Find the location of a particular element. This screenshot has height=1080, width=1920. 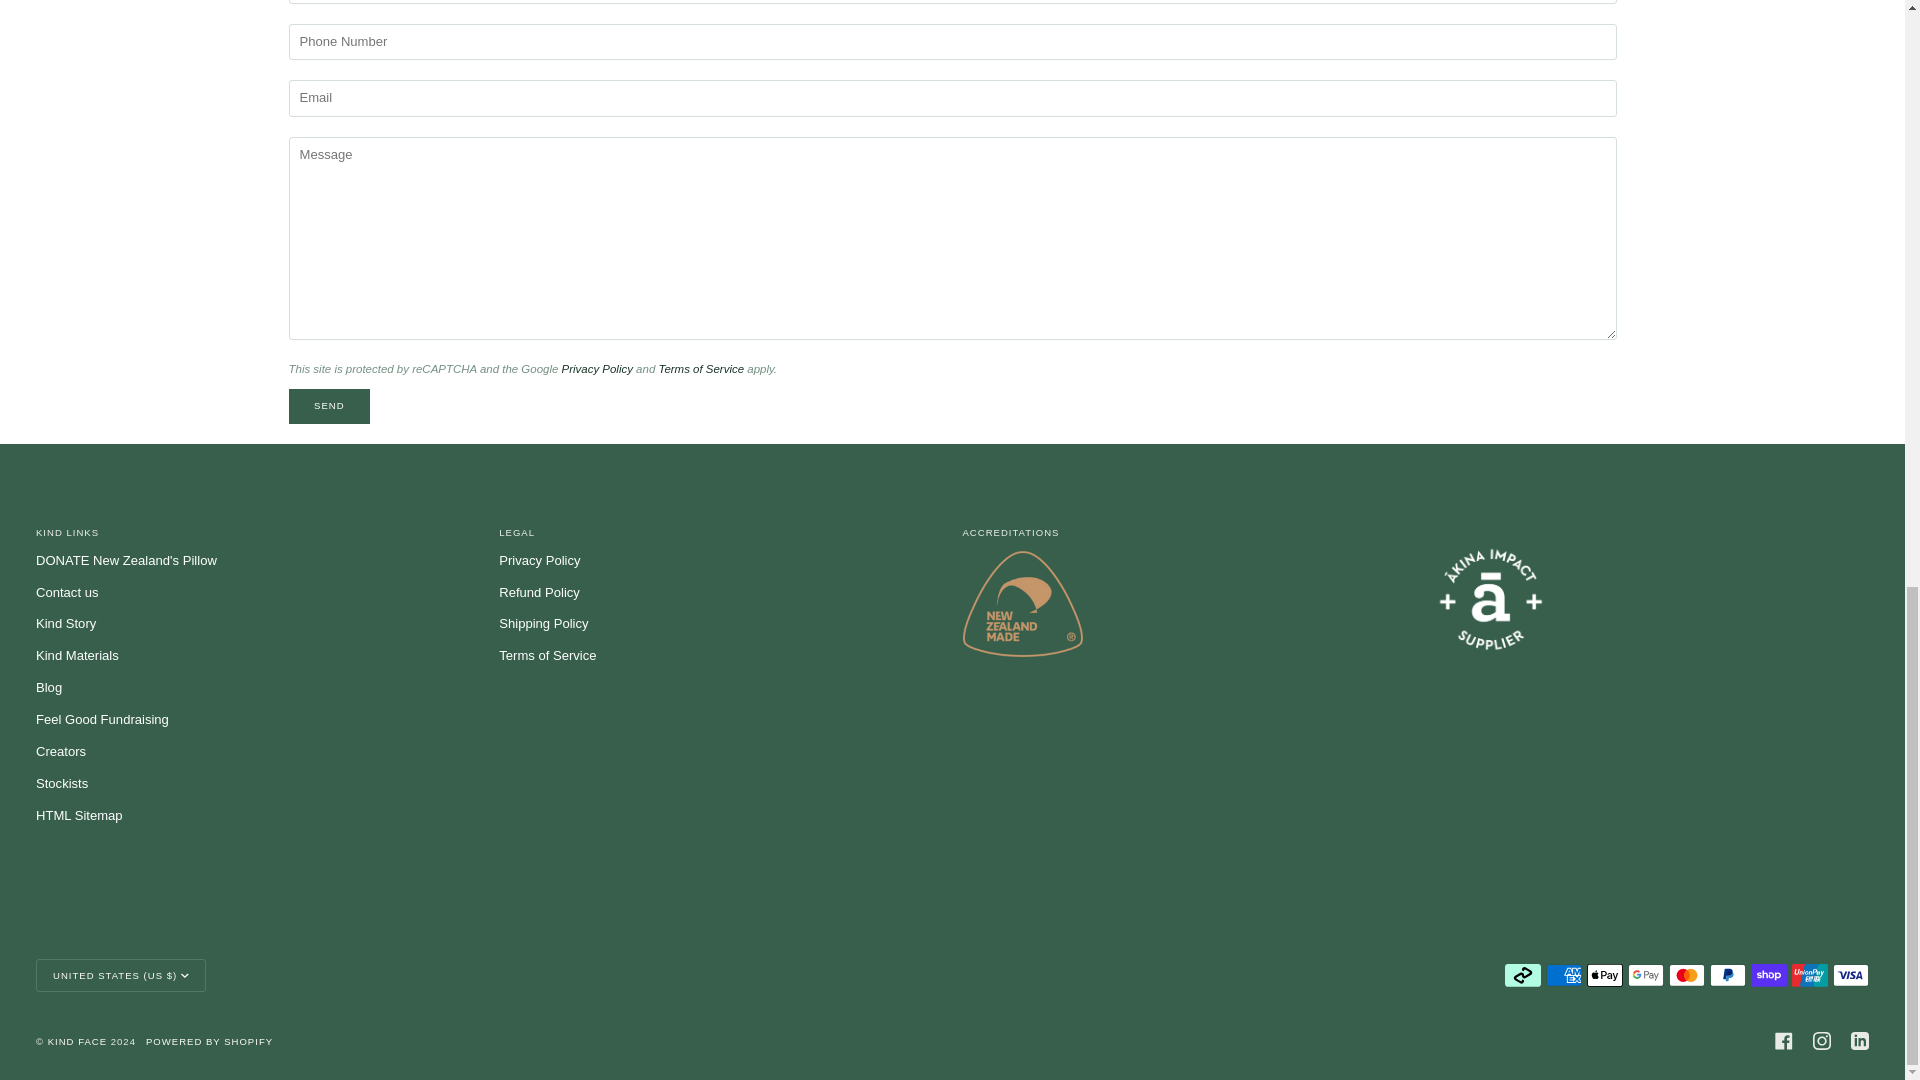

UNION PAY is located at coordinates (1809, 976).